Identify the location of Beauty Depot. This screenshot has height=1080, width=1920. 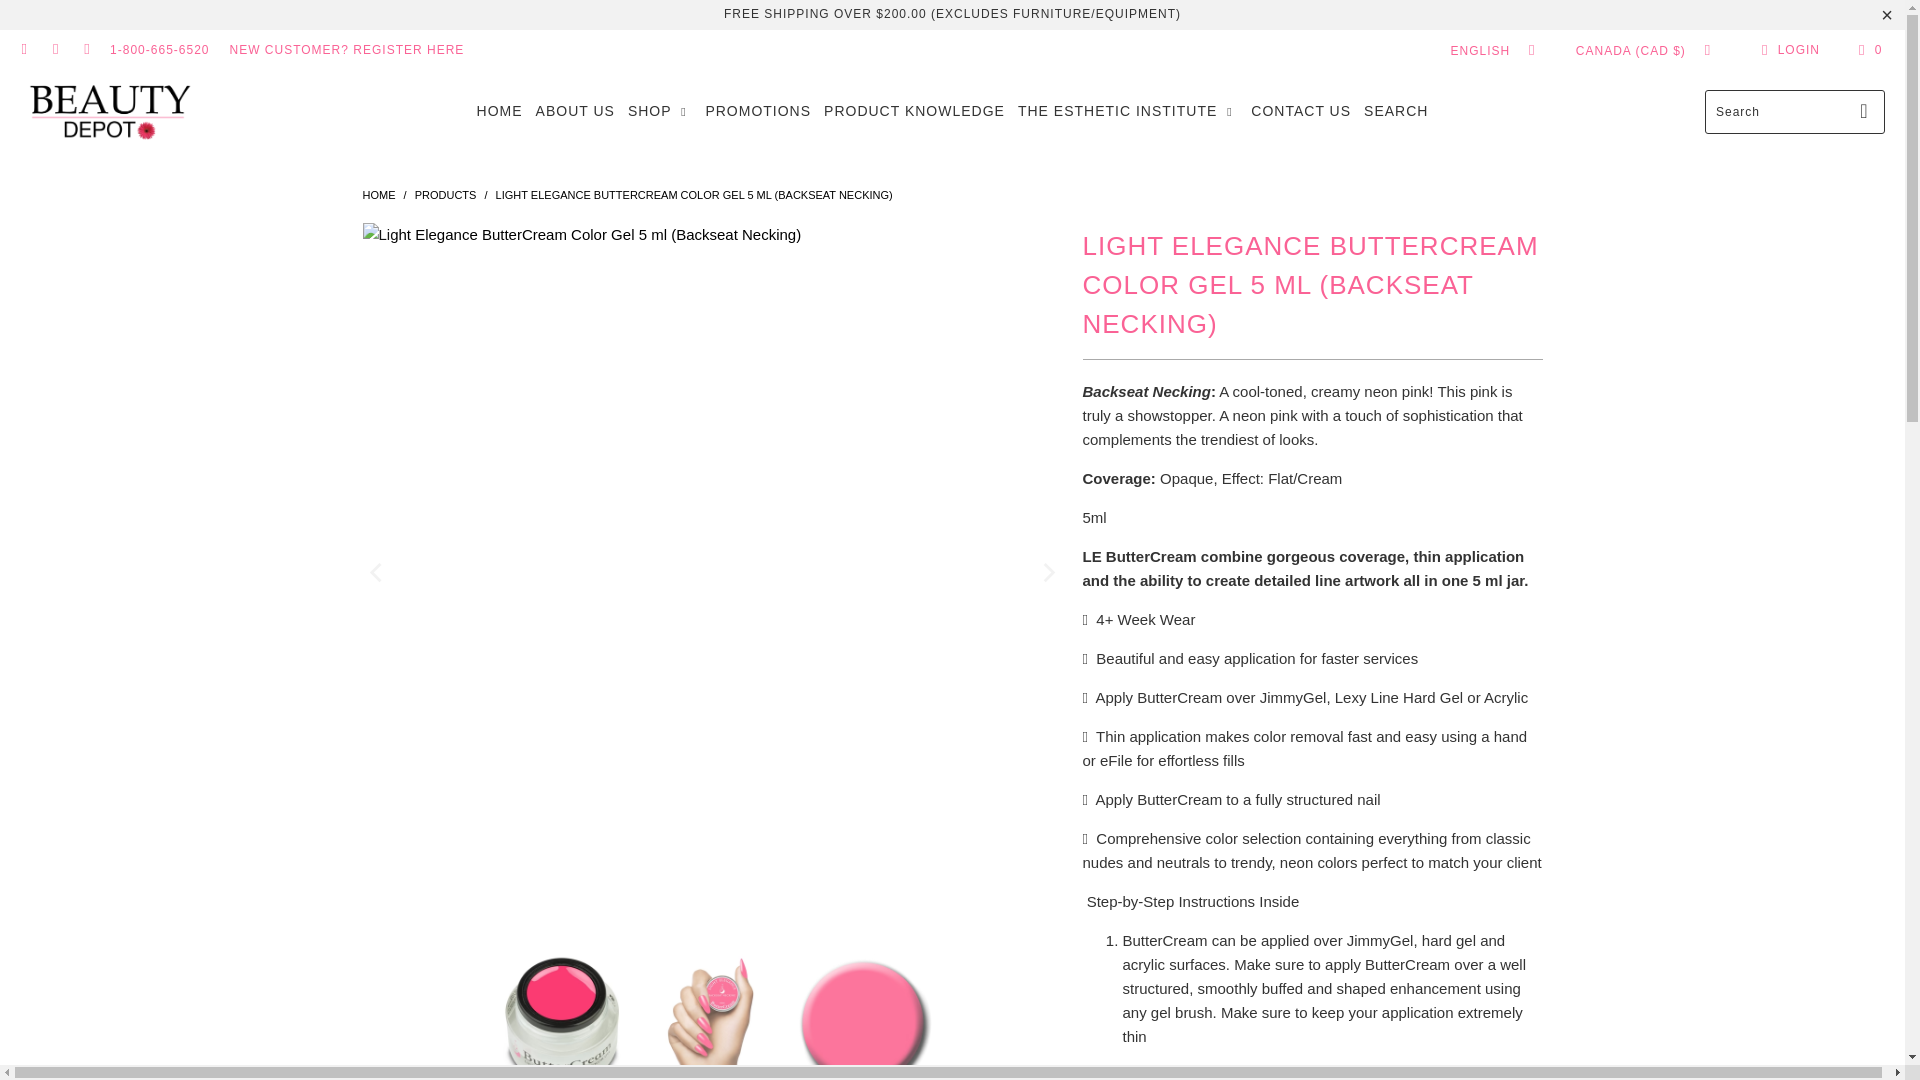
(109, 110).